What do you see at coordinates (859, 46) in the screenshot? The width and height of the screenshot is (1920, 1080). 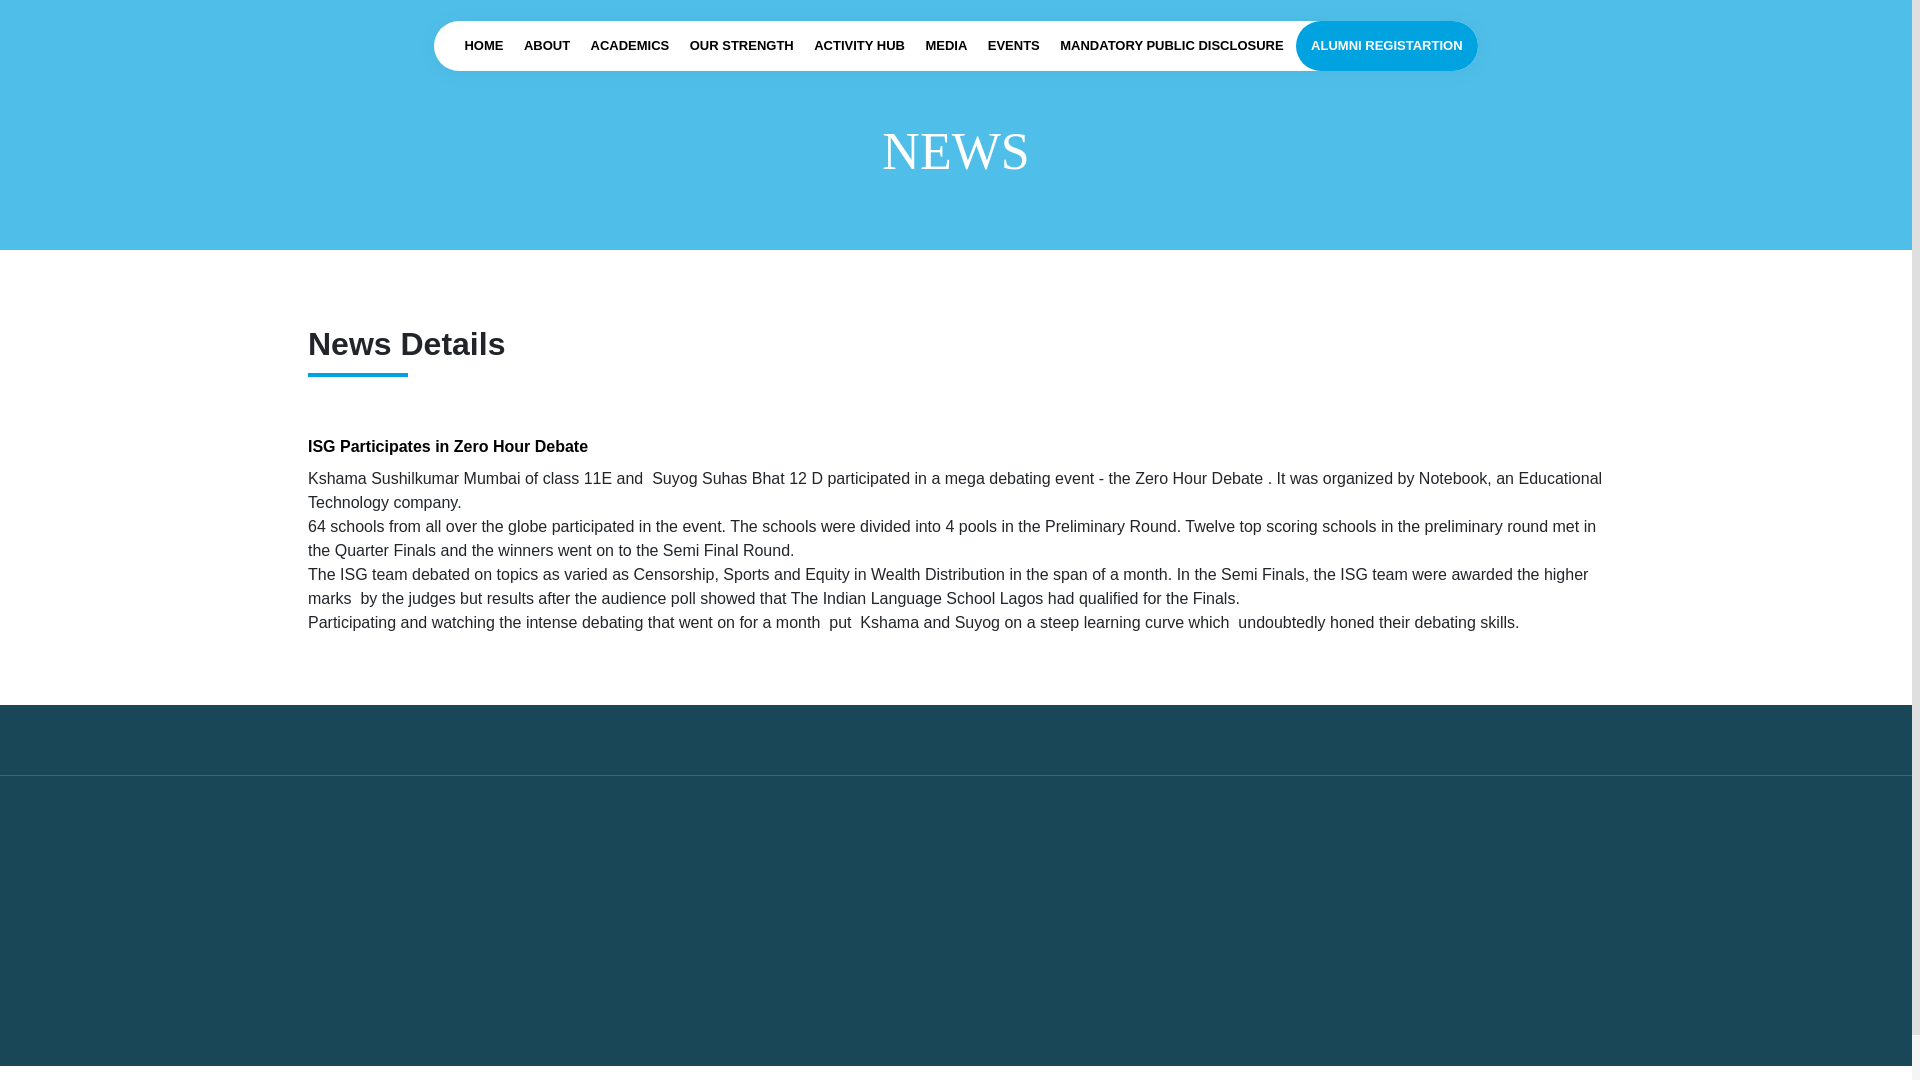 I see `ACTIVITY HUB` at bounding box center [859, 46].